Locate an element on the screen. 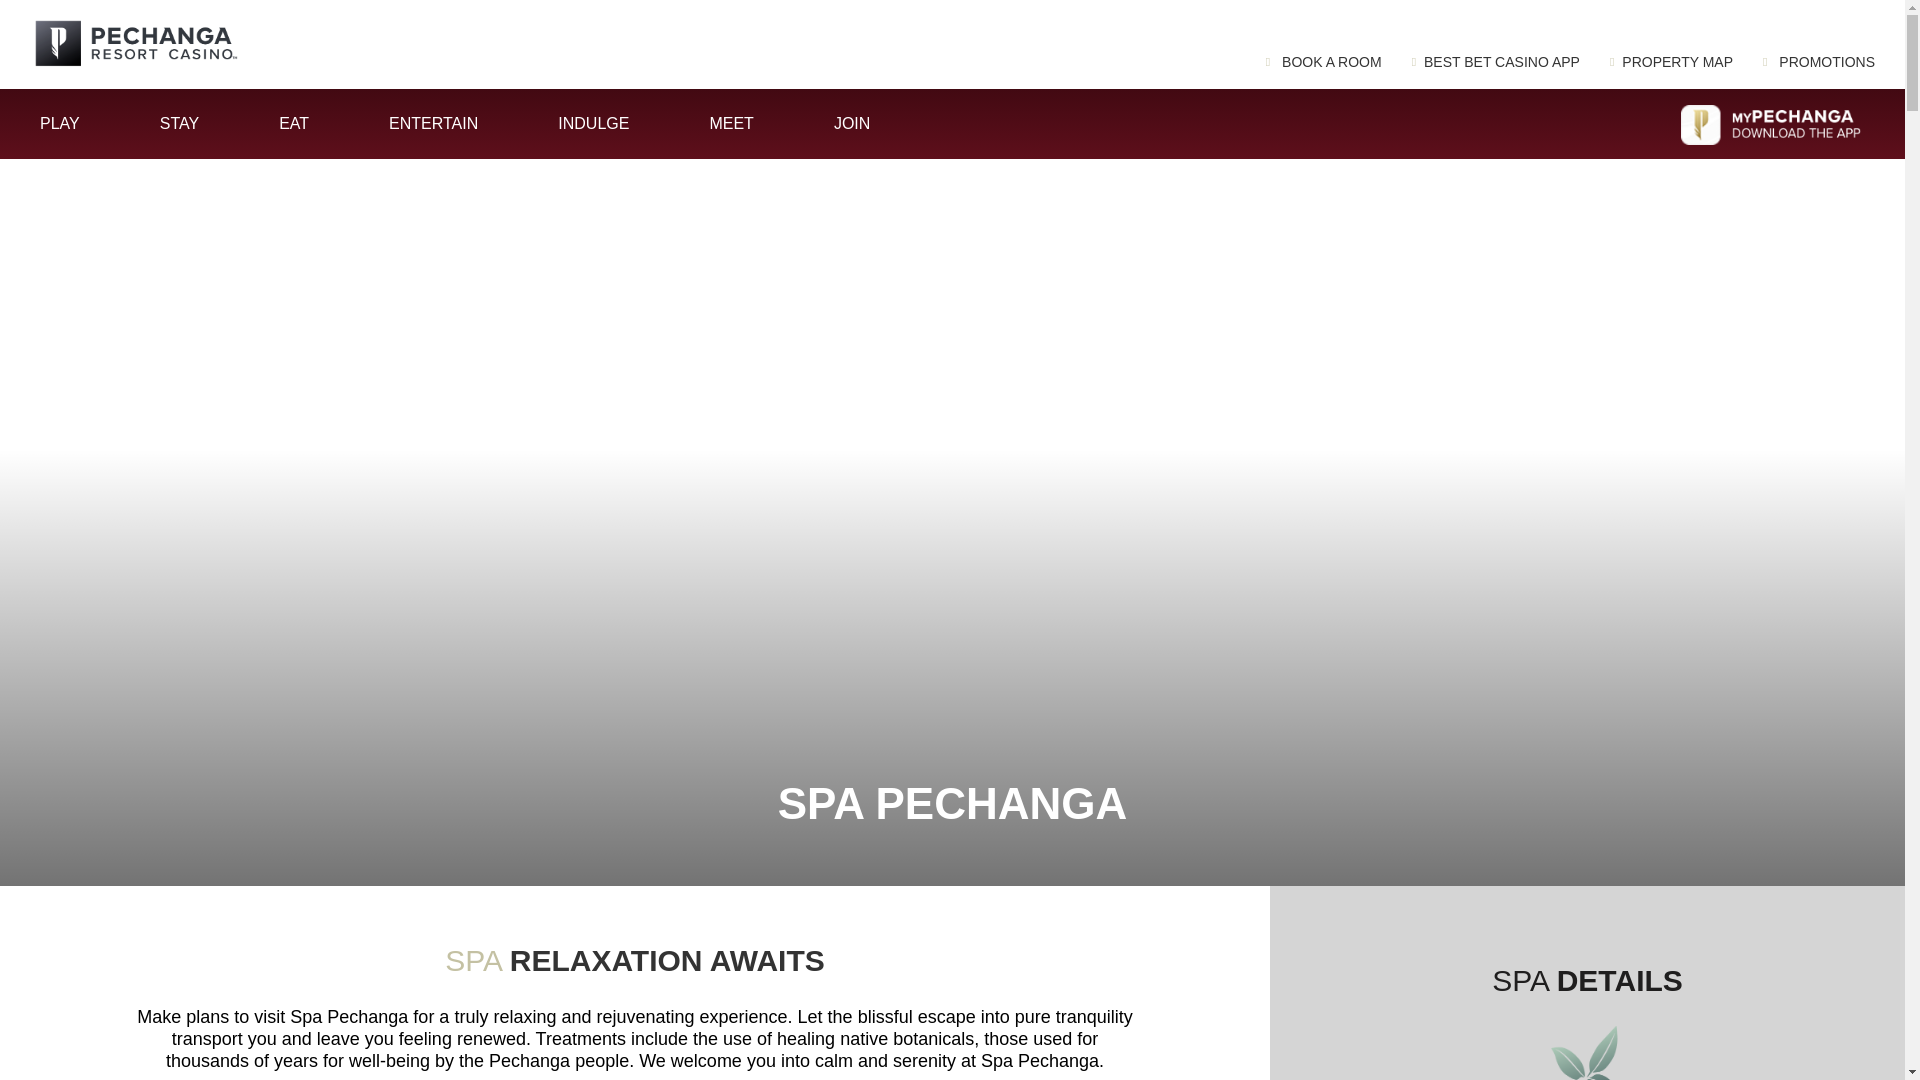  PROPERTY MAP is located at coordinates (1672, 62).